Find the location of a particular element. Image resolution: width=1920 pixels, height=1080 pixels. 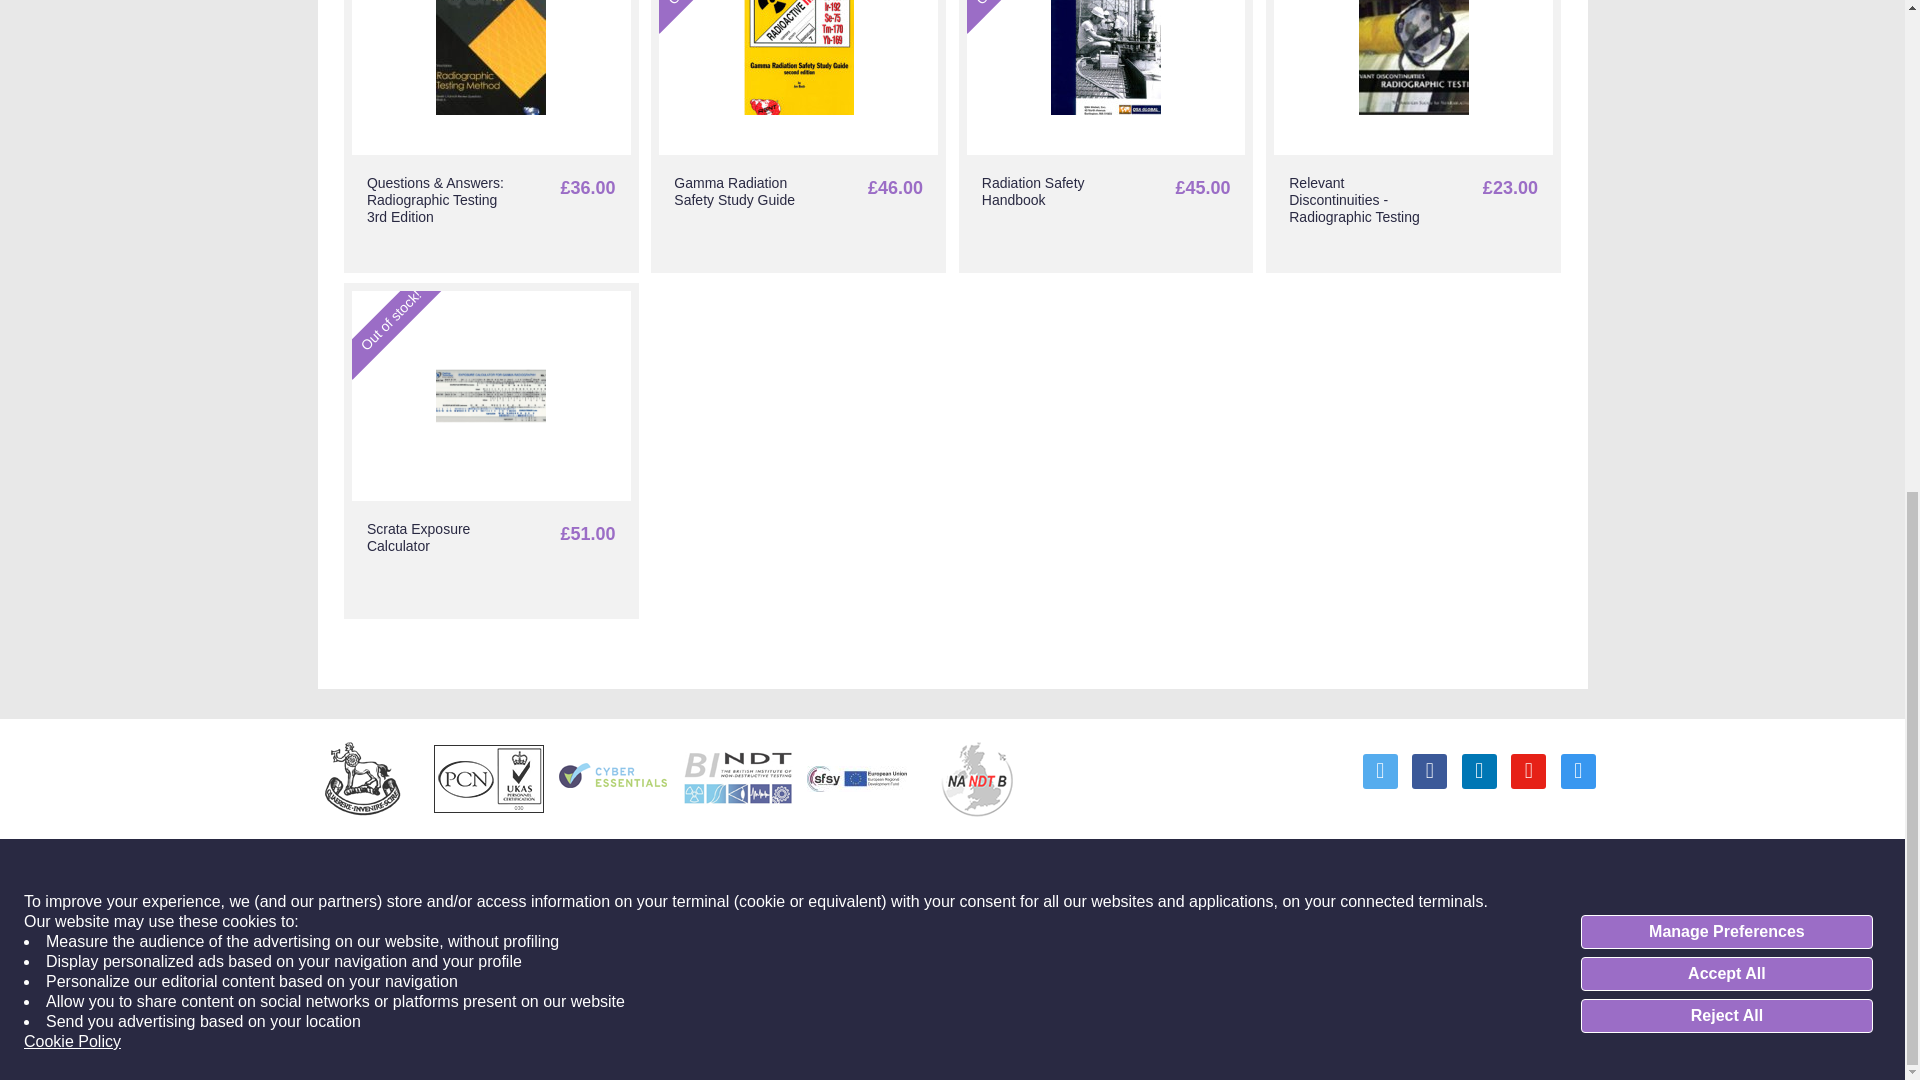

Reject All is located at coordinates (1726, 116).